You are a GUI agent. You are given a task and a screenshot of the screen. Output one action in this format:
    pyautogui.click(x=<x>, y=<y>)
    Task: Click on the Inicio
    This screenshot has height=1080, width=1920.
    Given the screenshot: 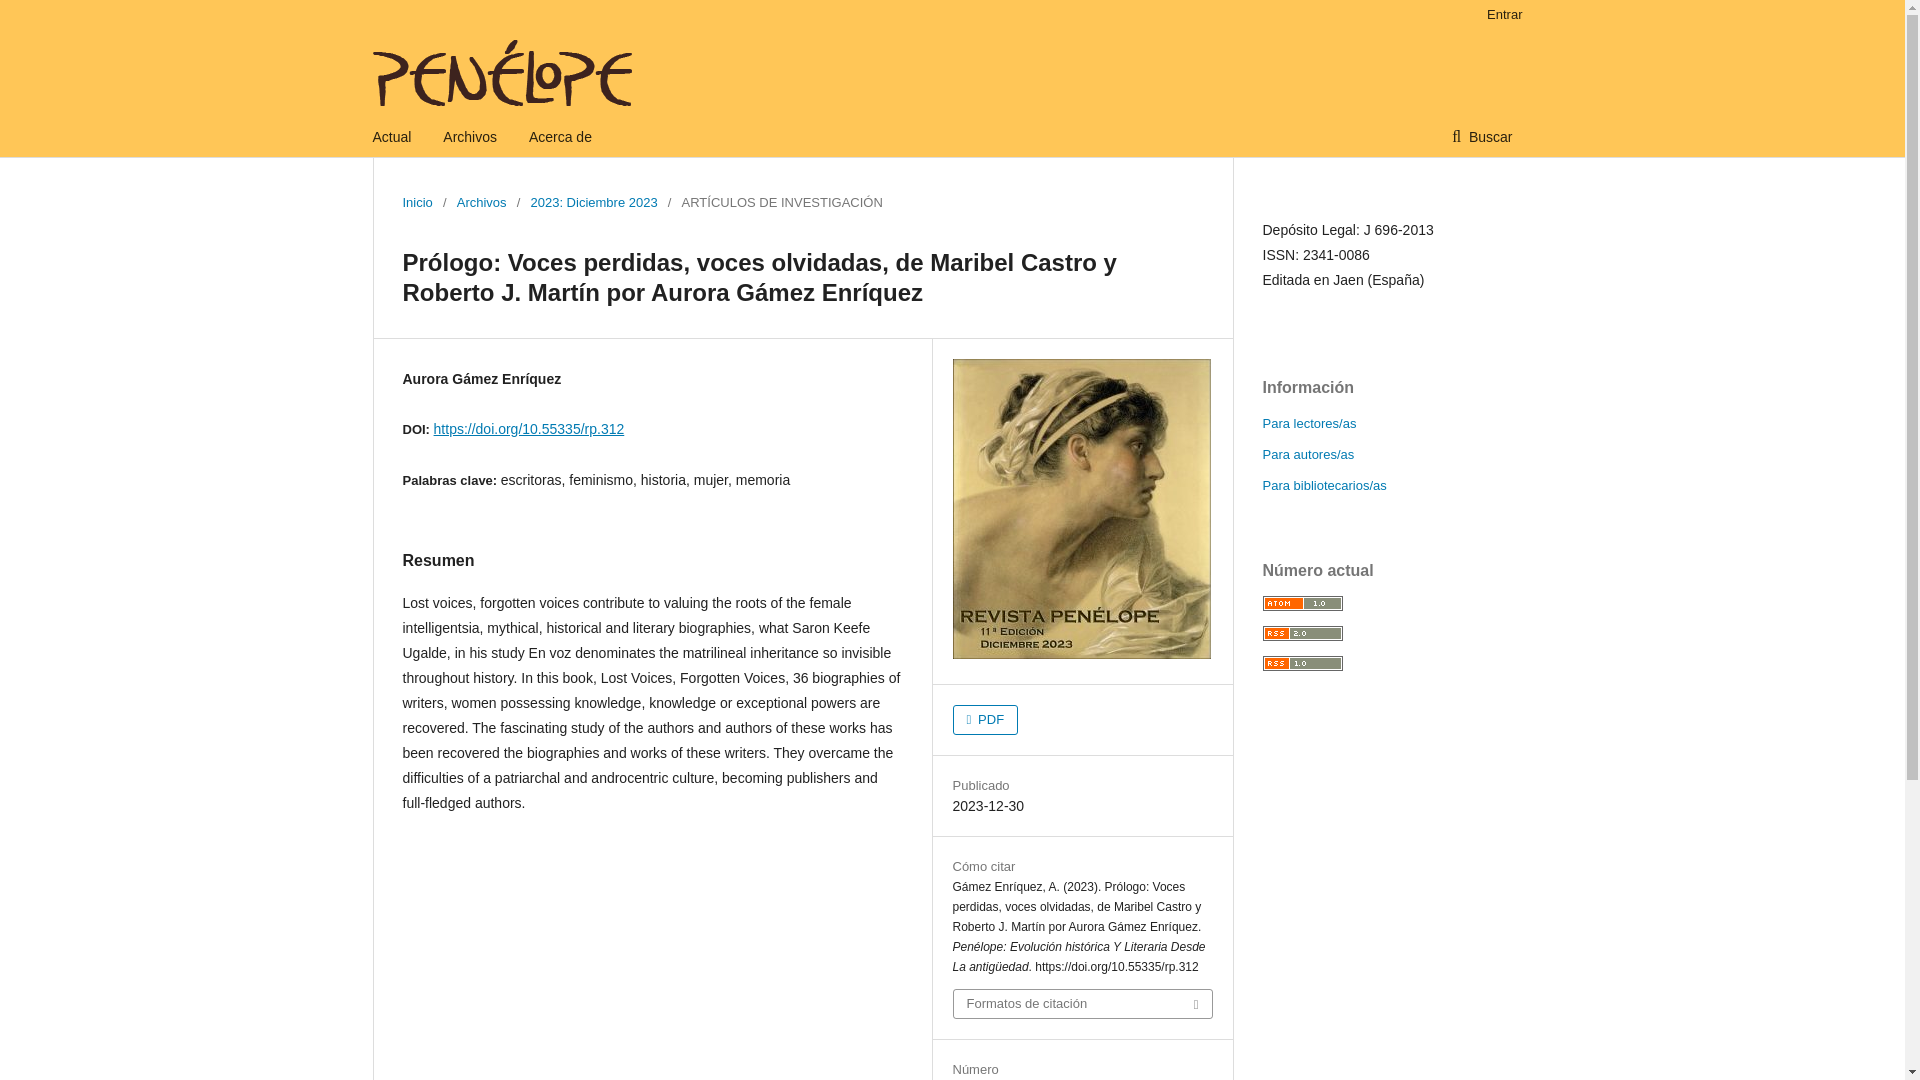 What is the action you would take?
    pyautogui.click(x=416, y=202)
    